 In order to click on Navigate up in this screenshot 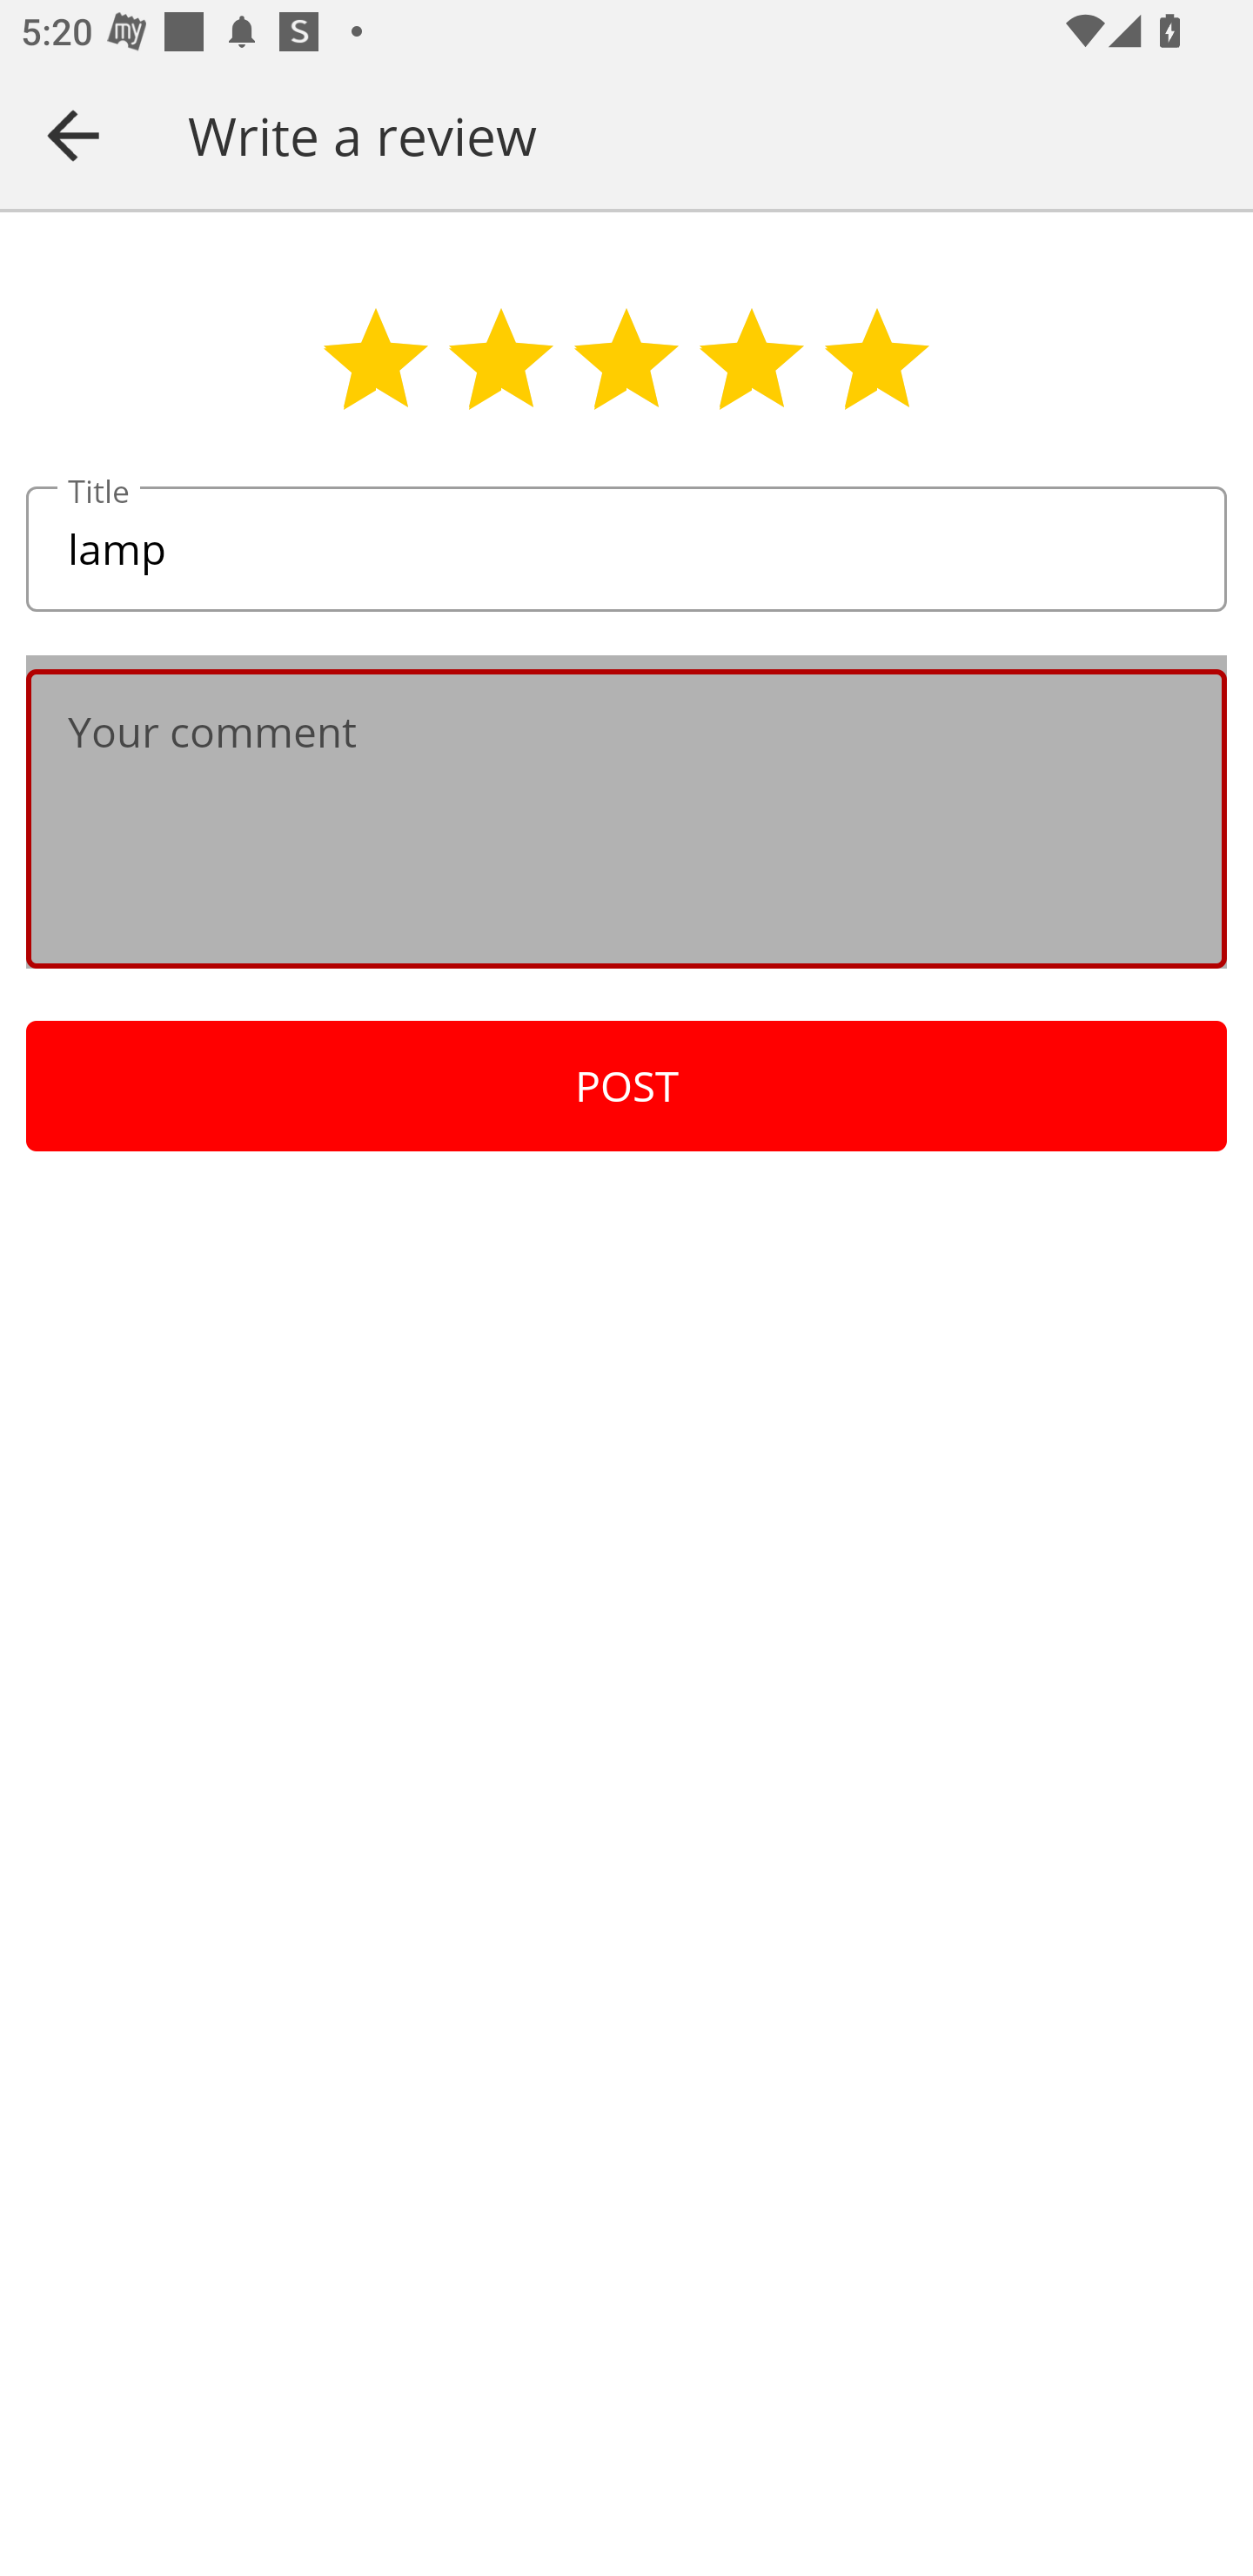, I will do `click(73, 135)`.